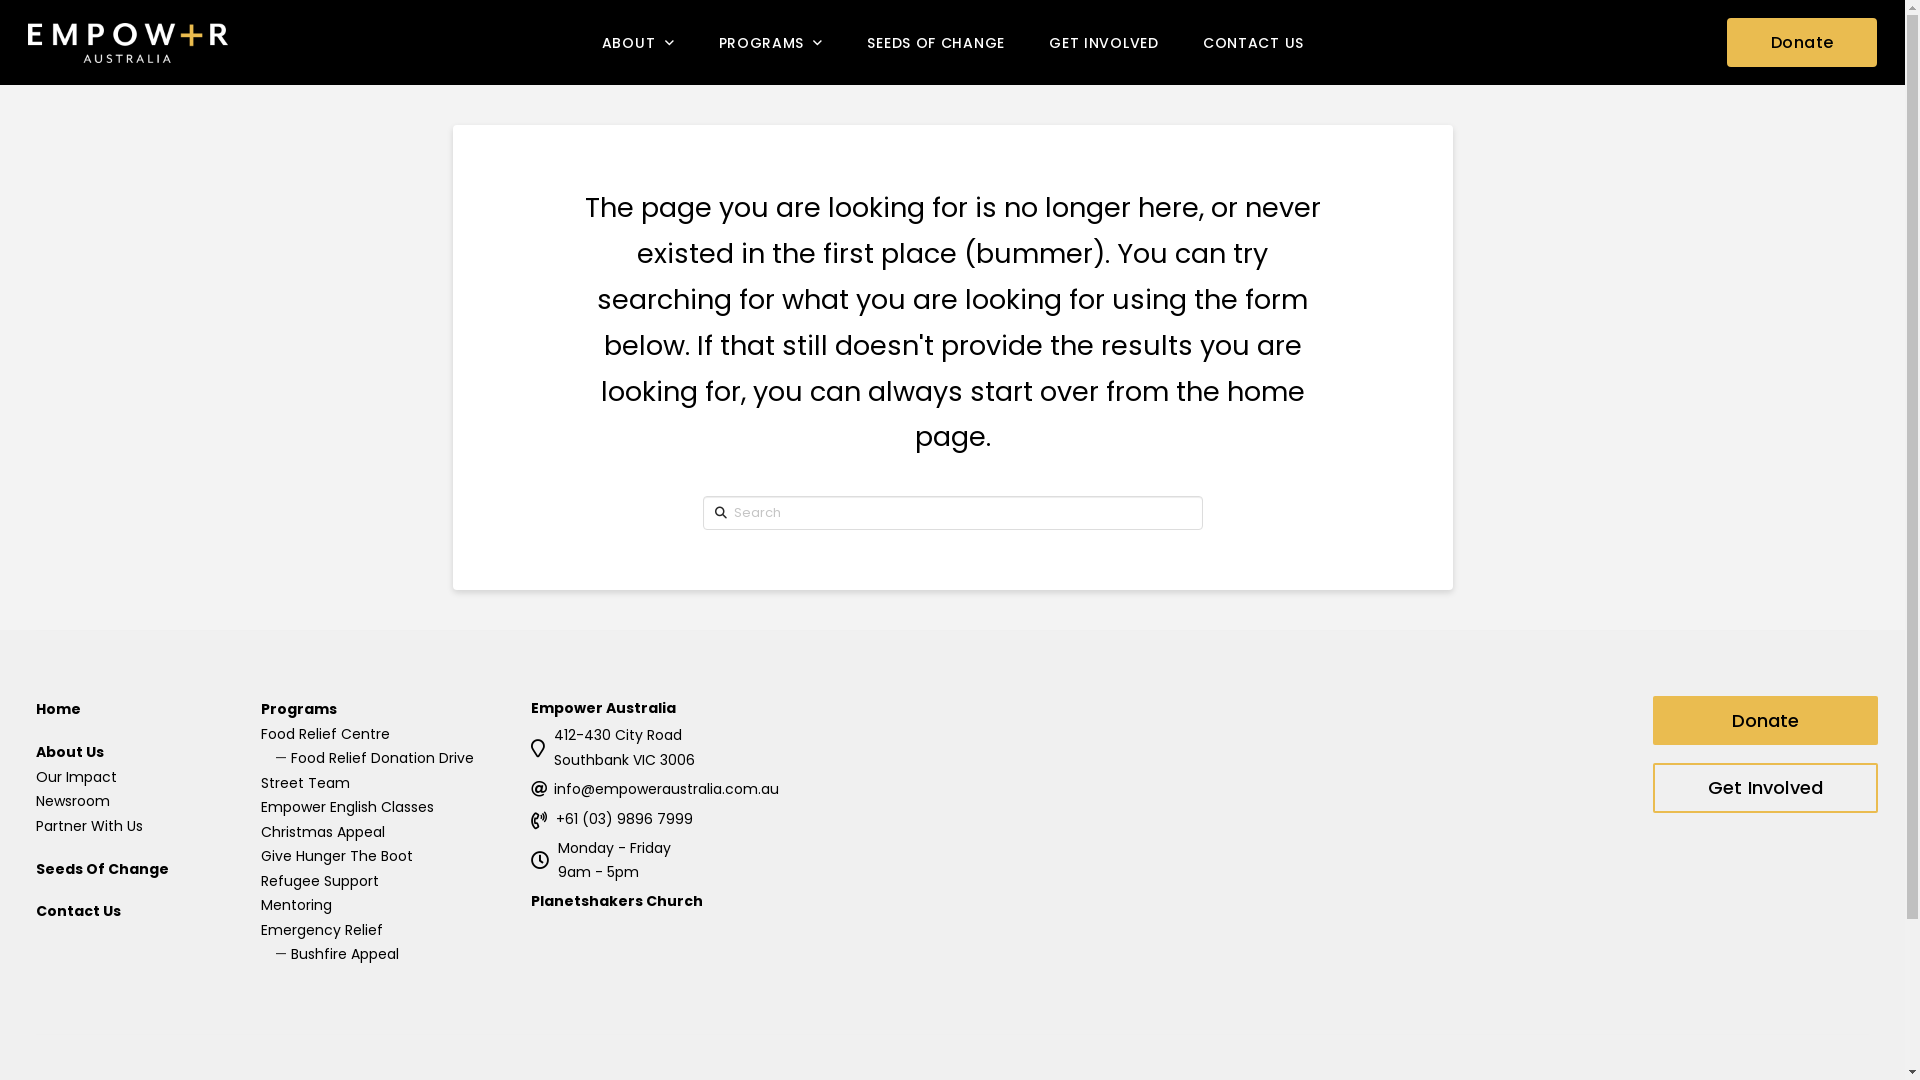 The image size is (1920, 1080). What do you see at coordinates (78, 911) in the screenshot?
I see `Contact Us` at bounding box center [78, 911].